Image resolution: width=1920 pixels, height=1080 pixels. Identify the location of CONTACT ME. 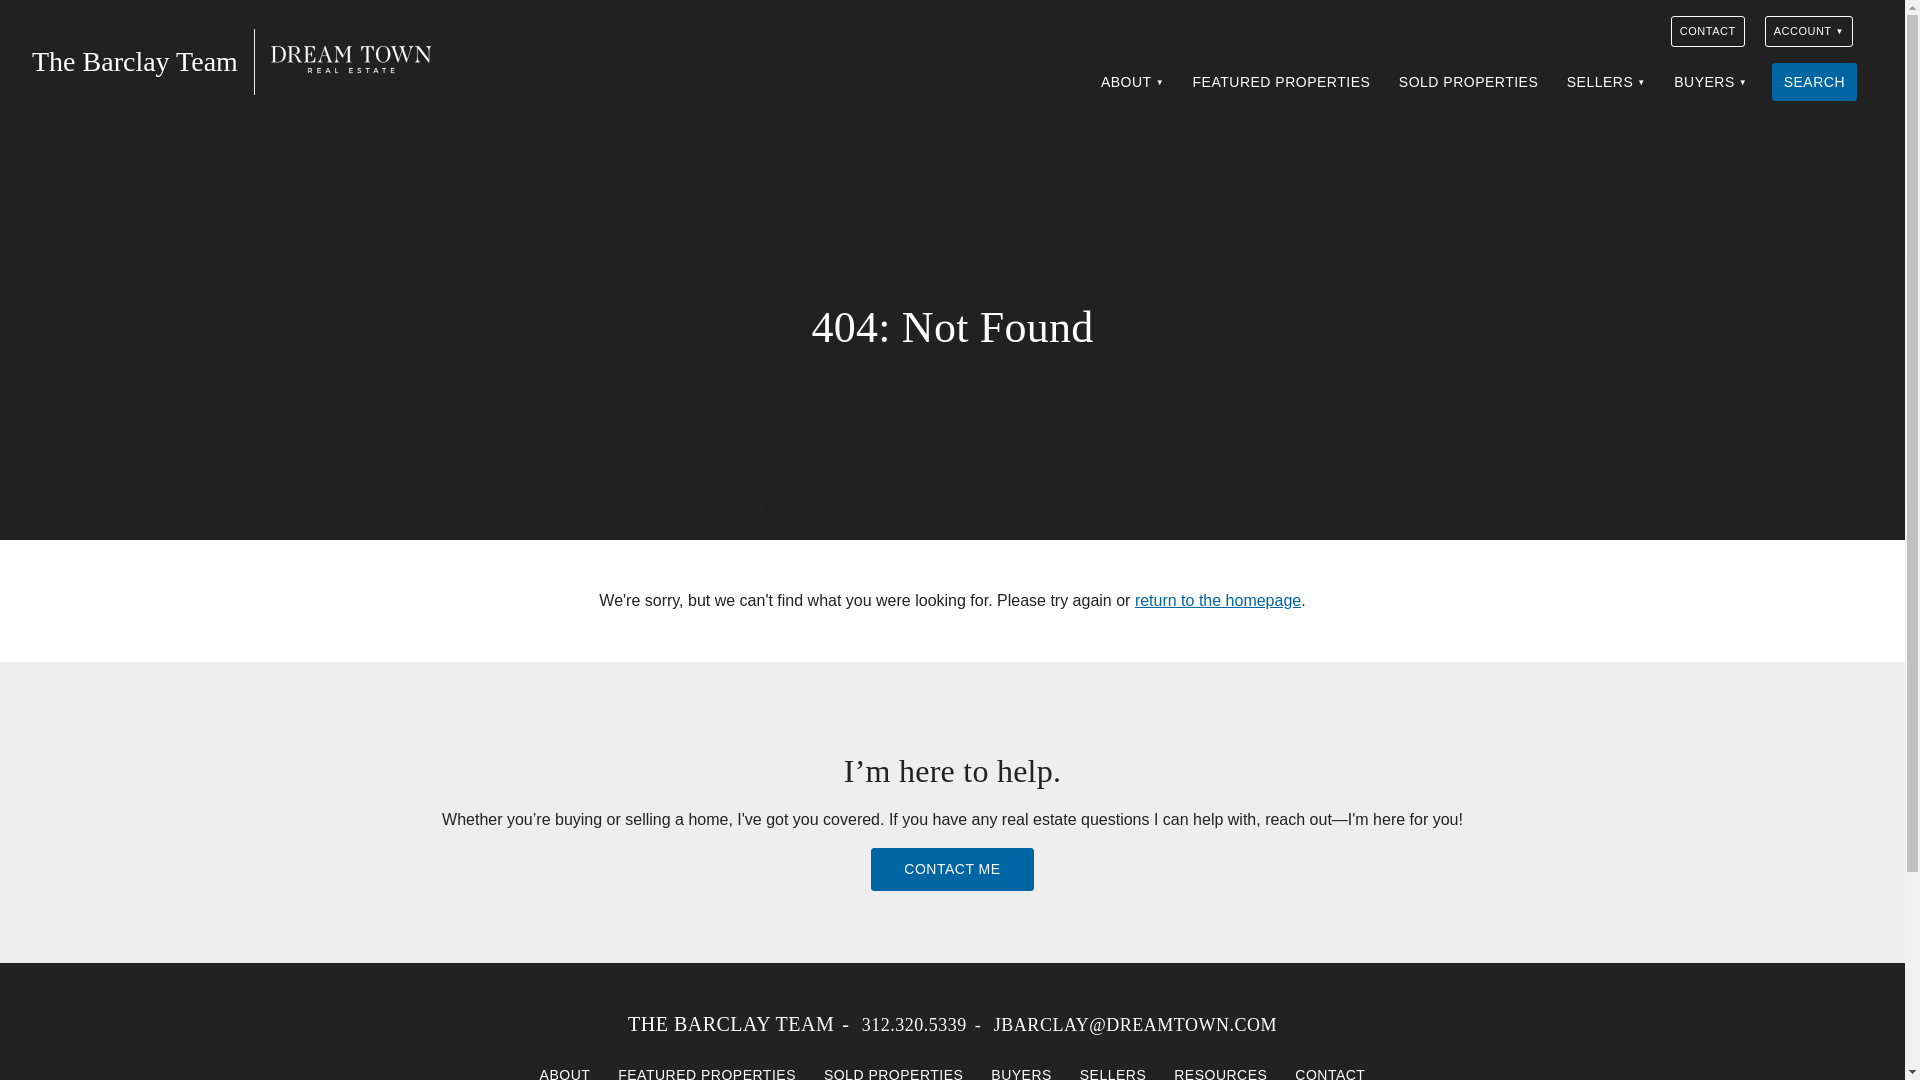
(952, 869).